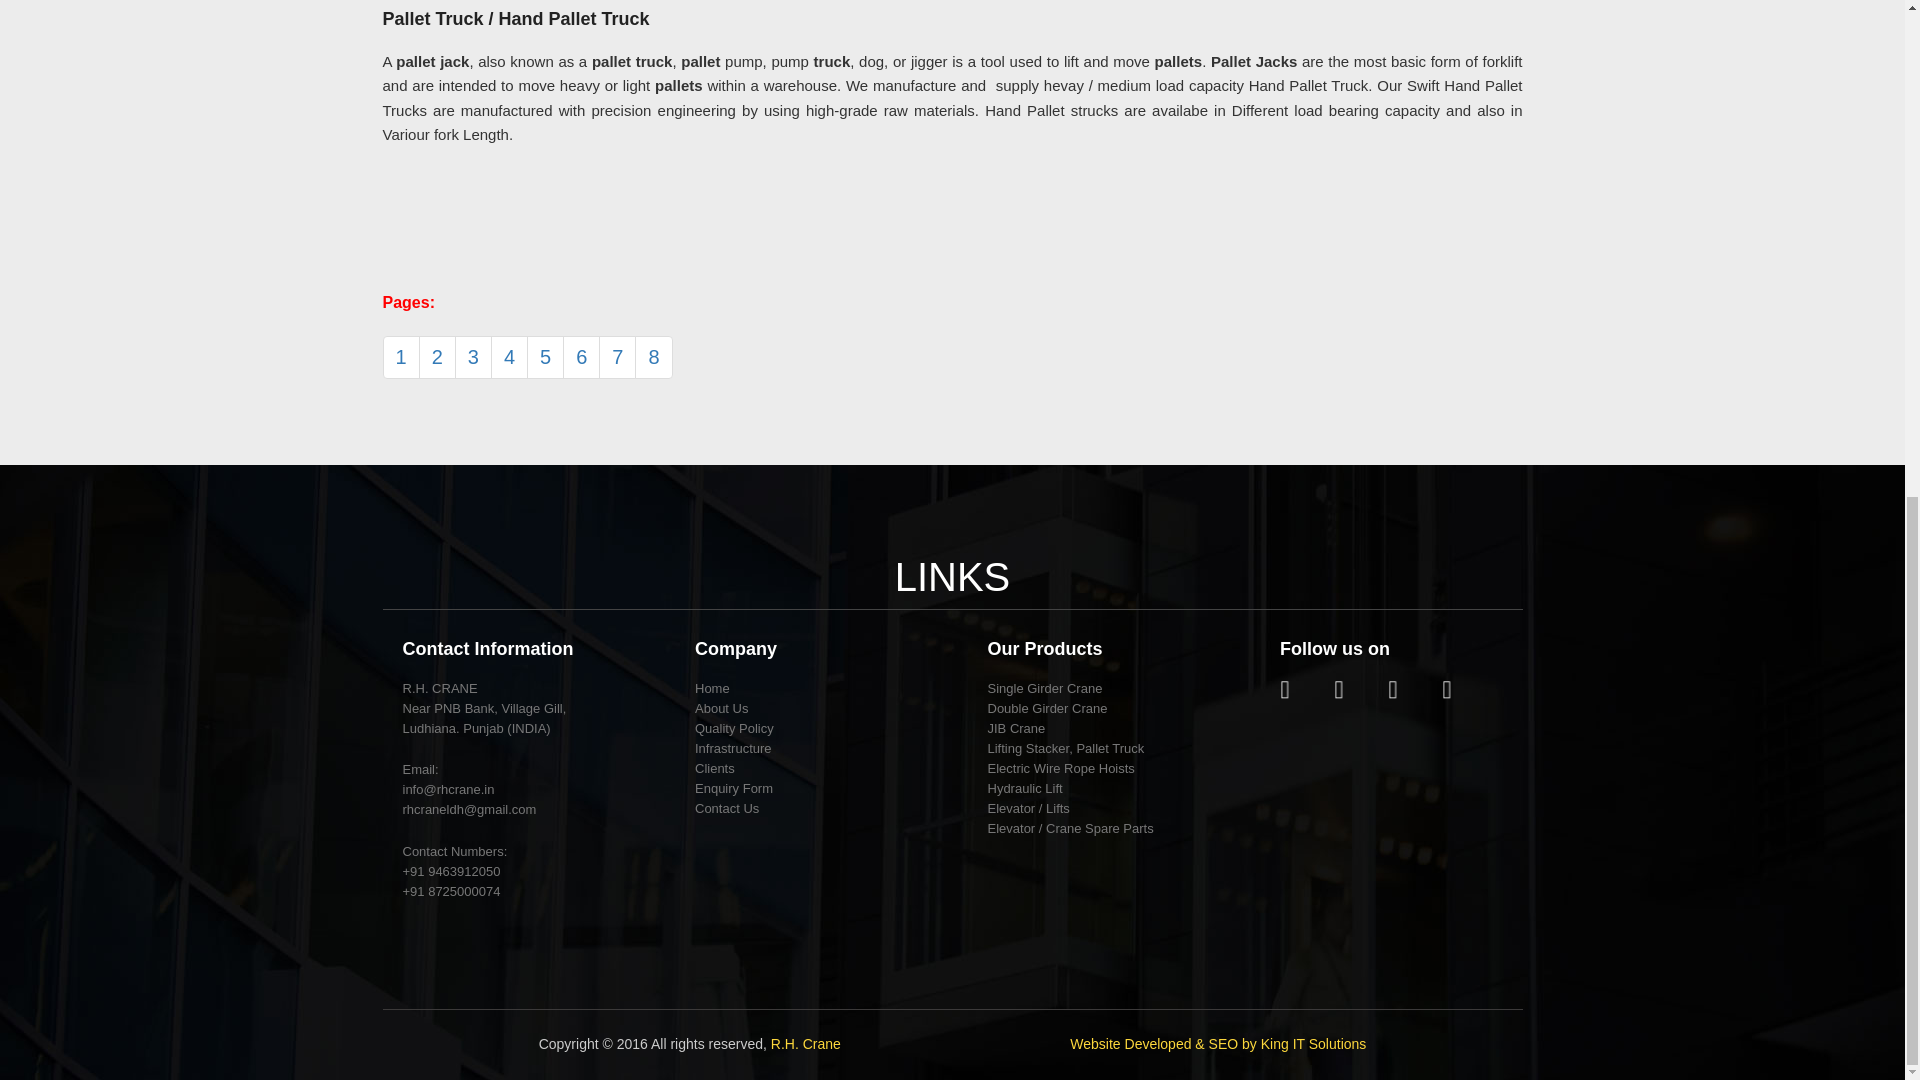 The width and height of the screenshot is (1920, 1080). Describe the element at coordinates (1066, 748) in the screenshot. I see `Lifting Stacker, Pallet Truck` at that location.